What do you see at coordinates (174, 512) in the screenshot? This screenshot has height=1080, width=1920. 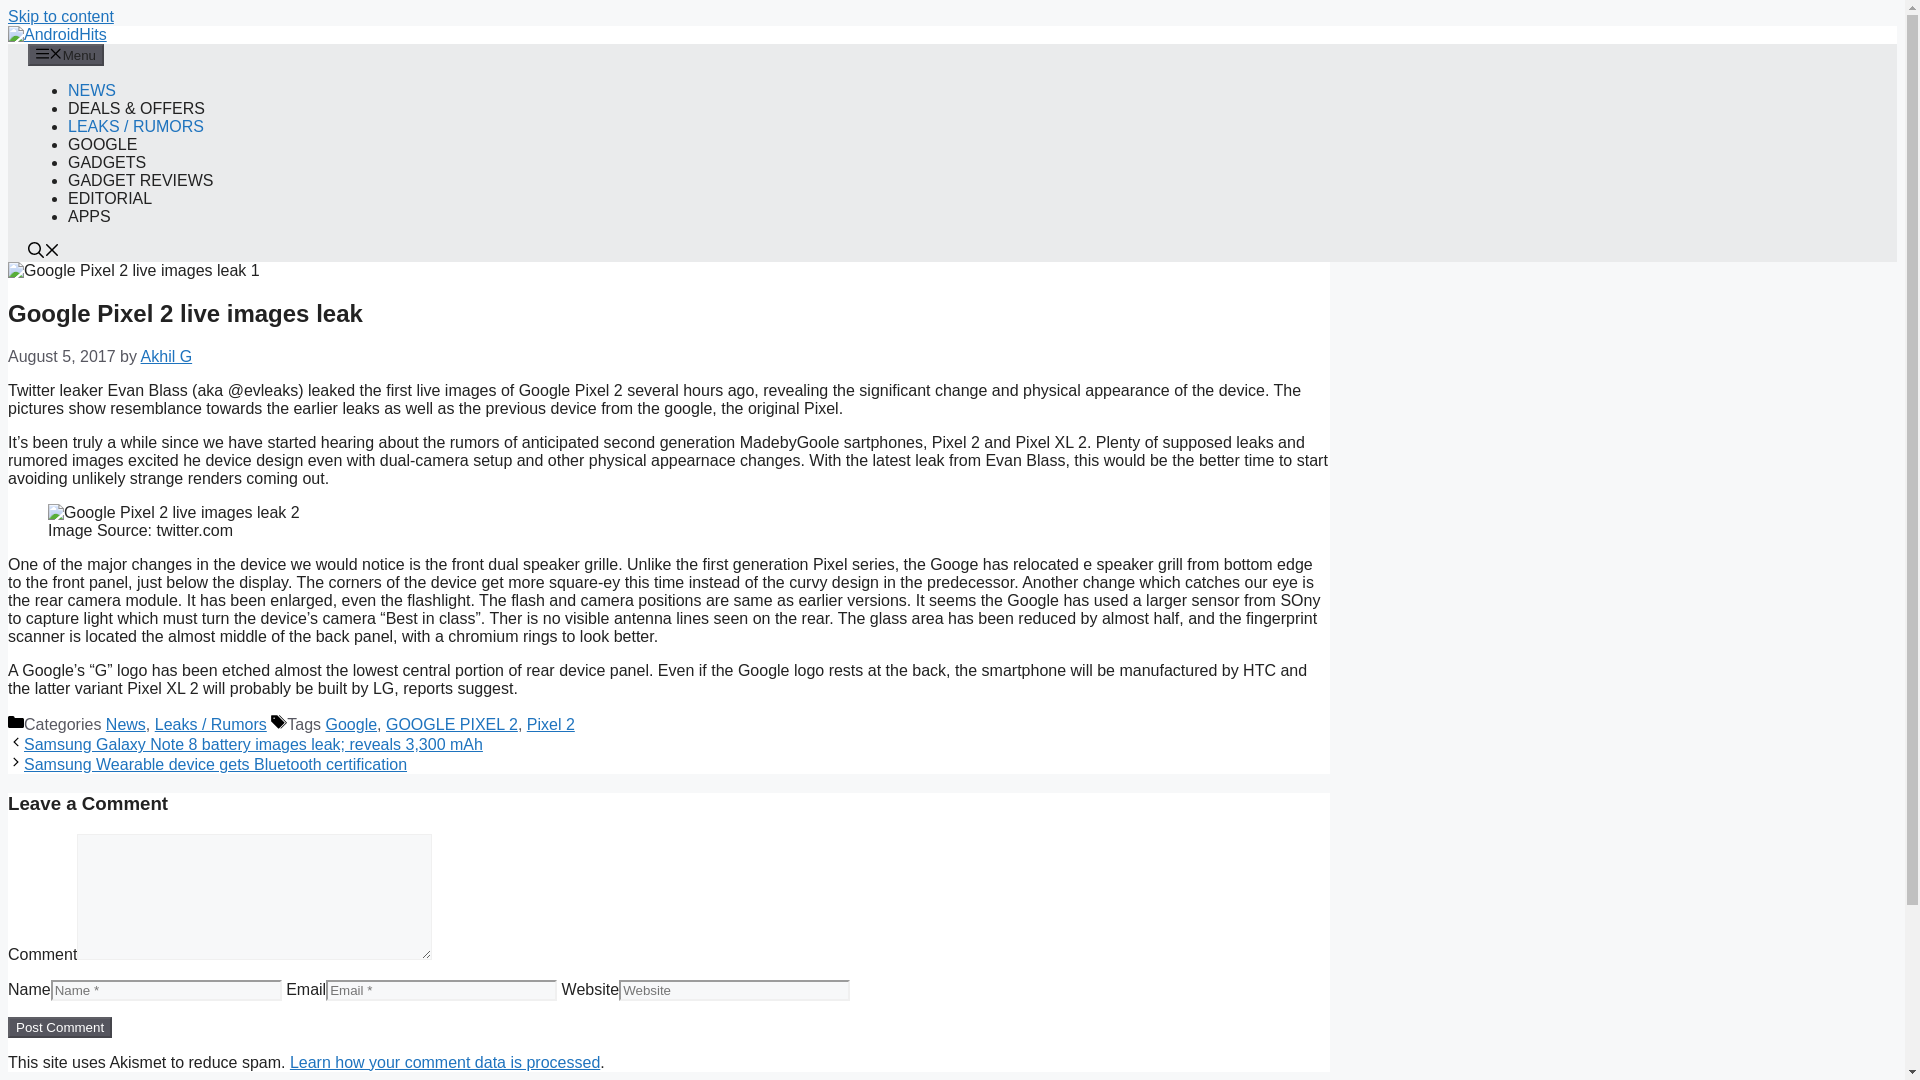 I see `Google Pixel 2 live images leak 2` at bounding box center [174, 512].